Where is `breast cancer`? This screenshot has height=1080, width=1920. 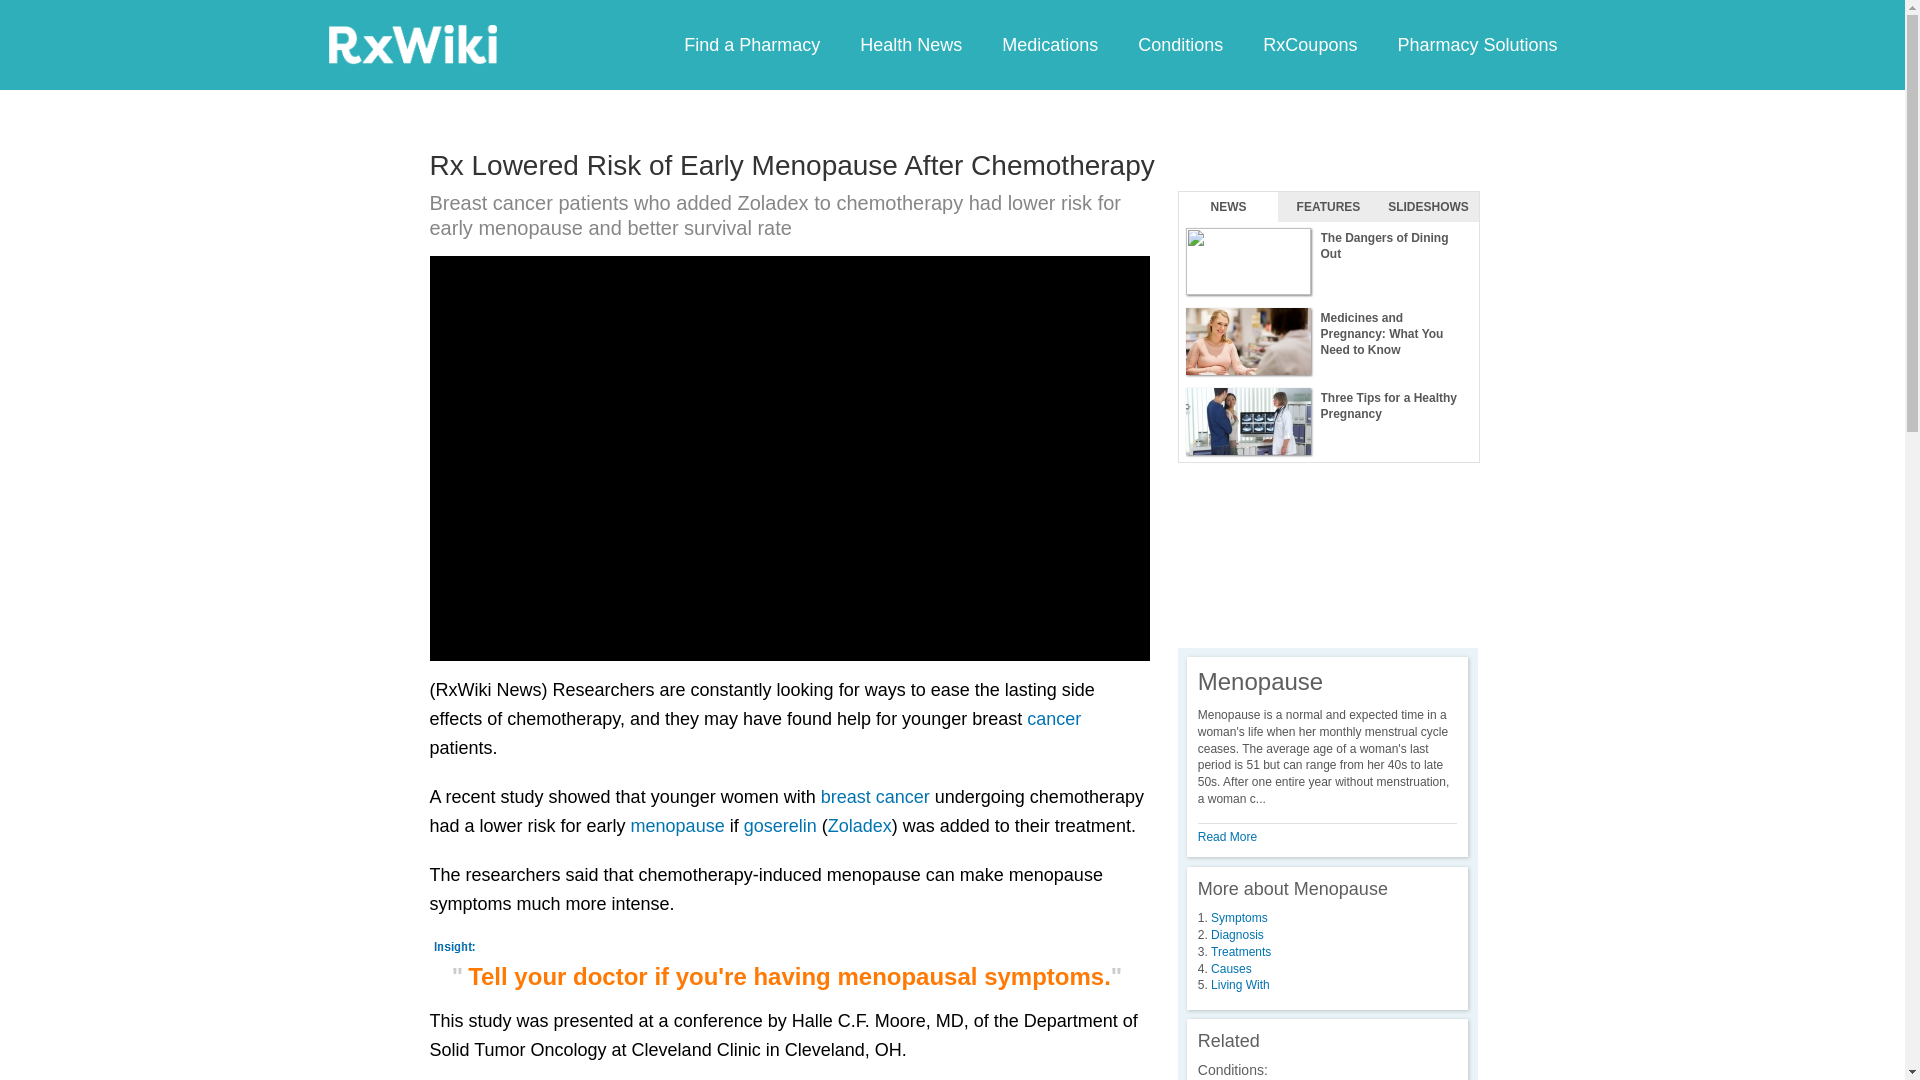
breast cancer is located at coordinates (875, 796).